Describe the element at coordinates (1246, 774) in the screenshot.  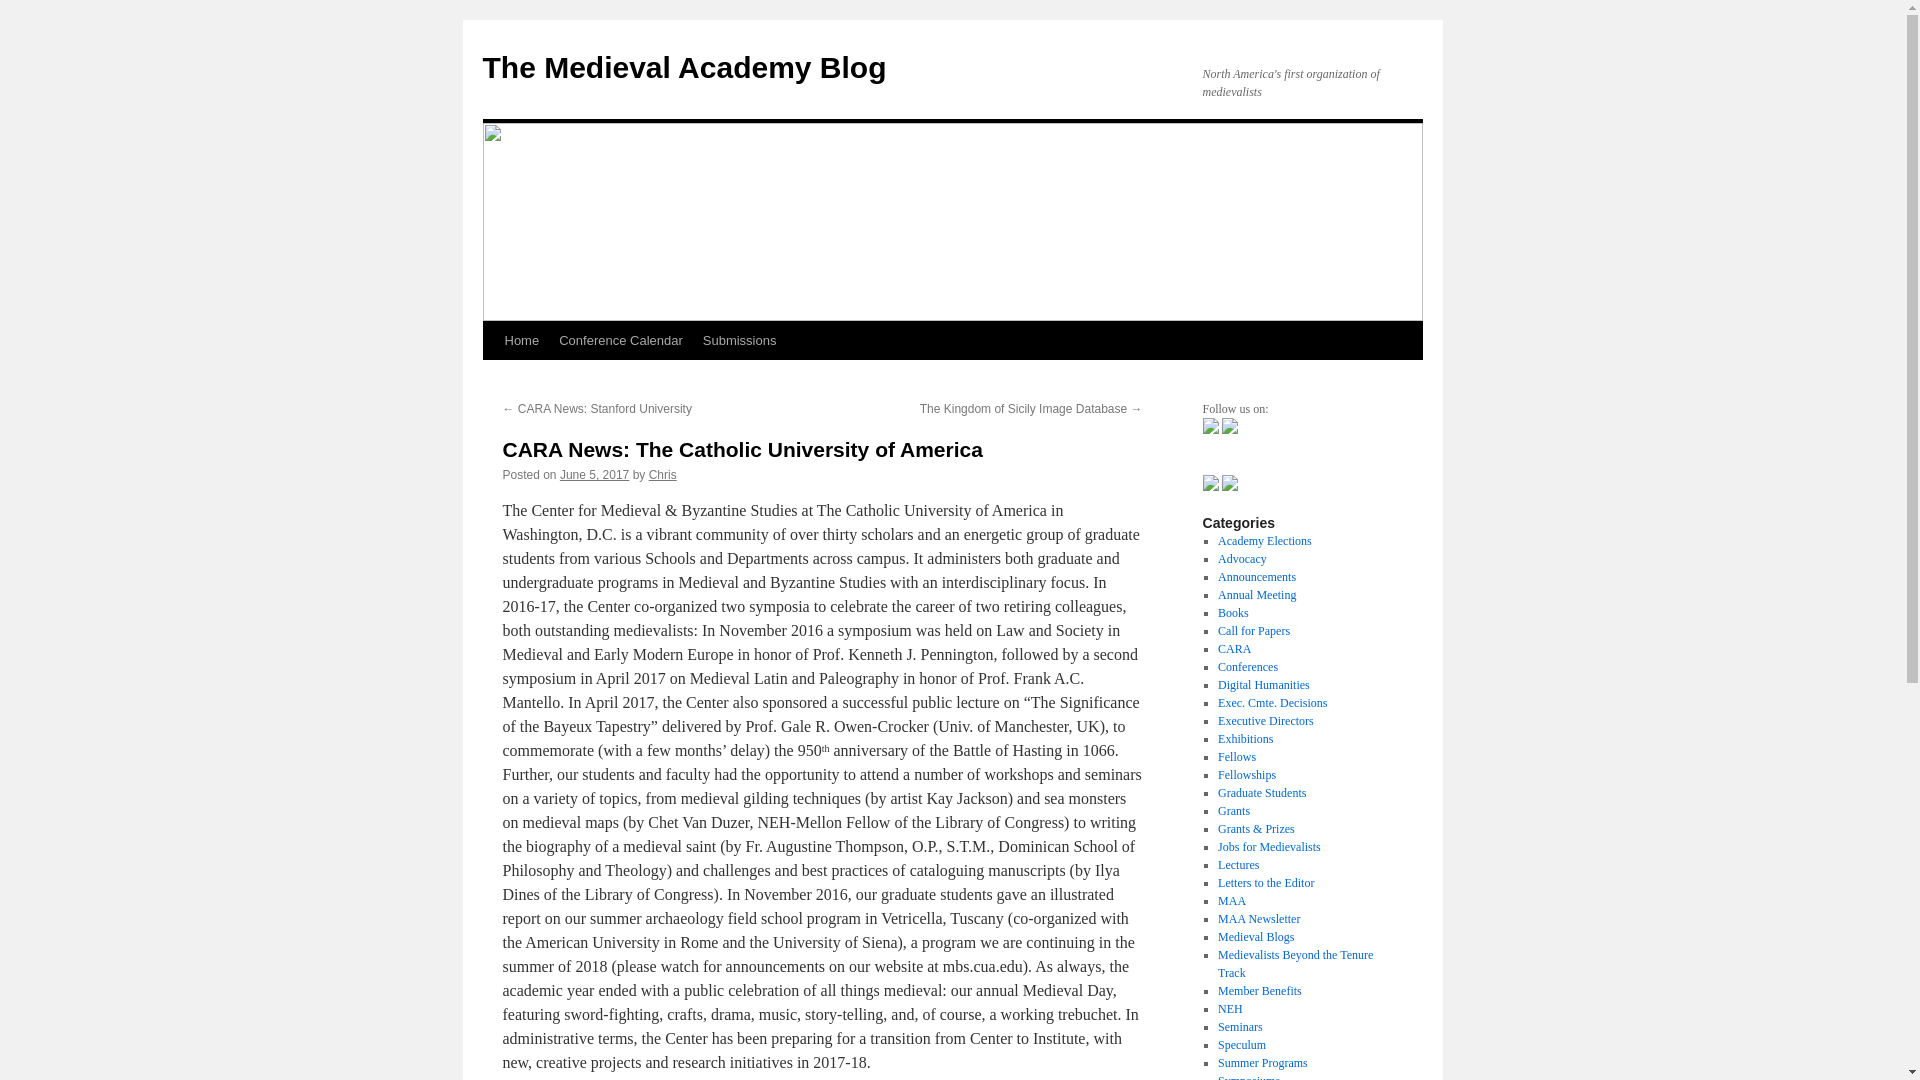
I see `Fellowships` at that location.